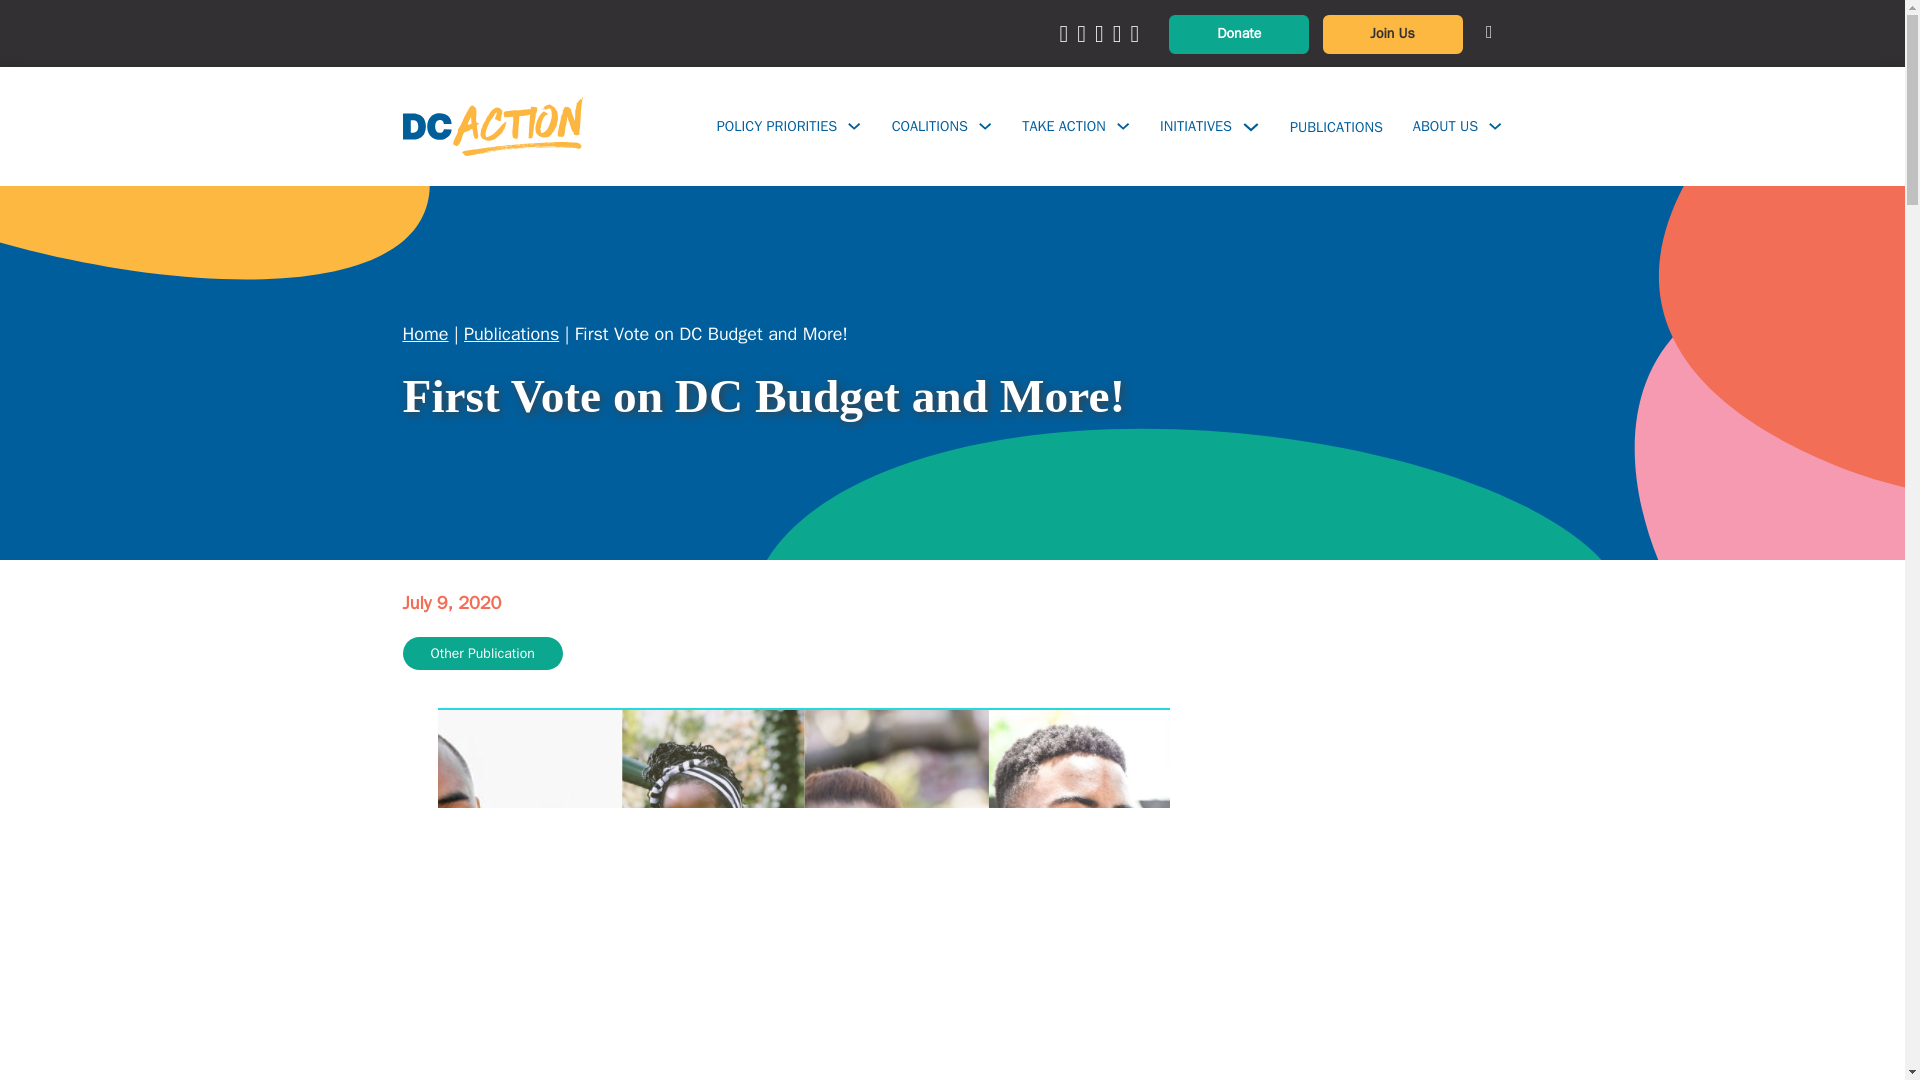 Image resolution: width=1920 pixels, height=1080 pixels. Describe the element at coordinates (930, 126) in the screenshot. I see `COALITIONS` at that location.